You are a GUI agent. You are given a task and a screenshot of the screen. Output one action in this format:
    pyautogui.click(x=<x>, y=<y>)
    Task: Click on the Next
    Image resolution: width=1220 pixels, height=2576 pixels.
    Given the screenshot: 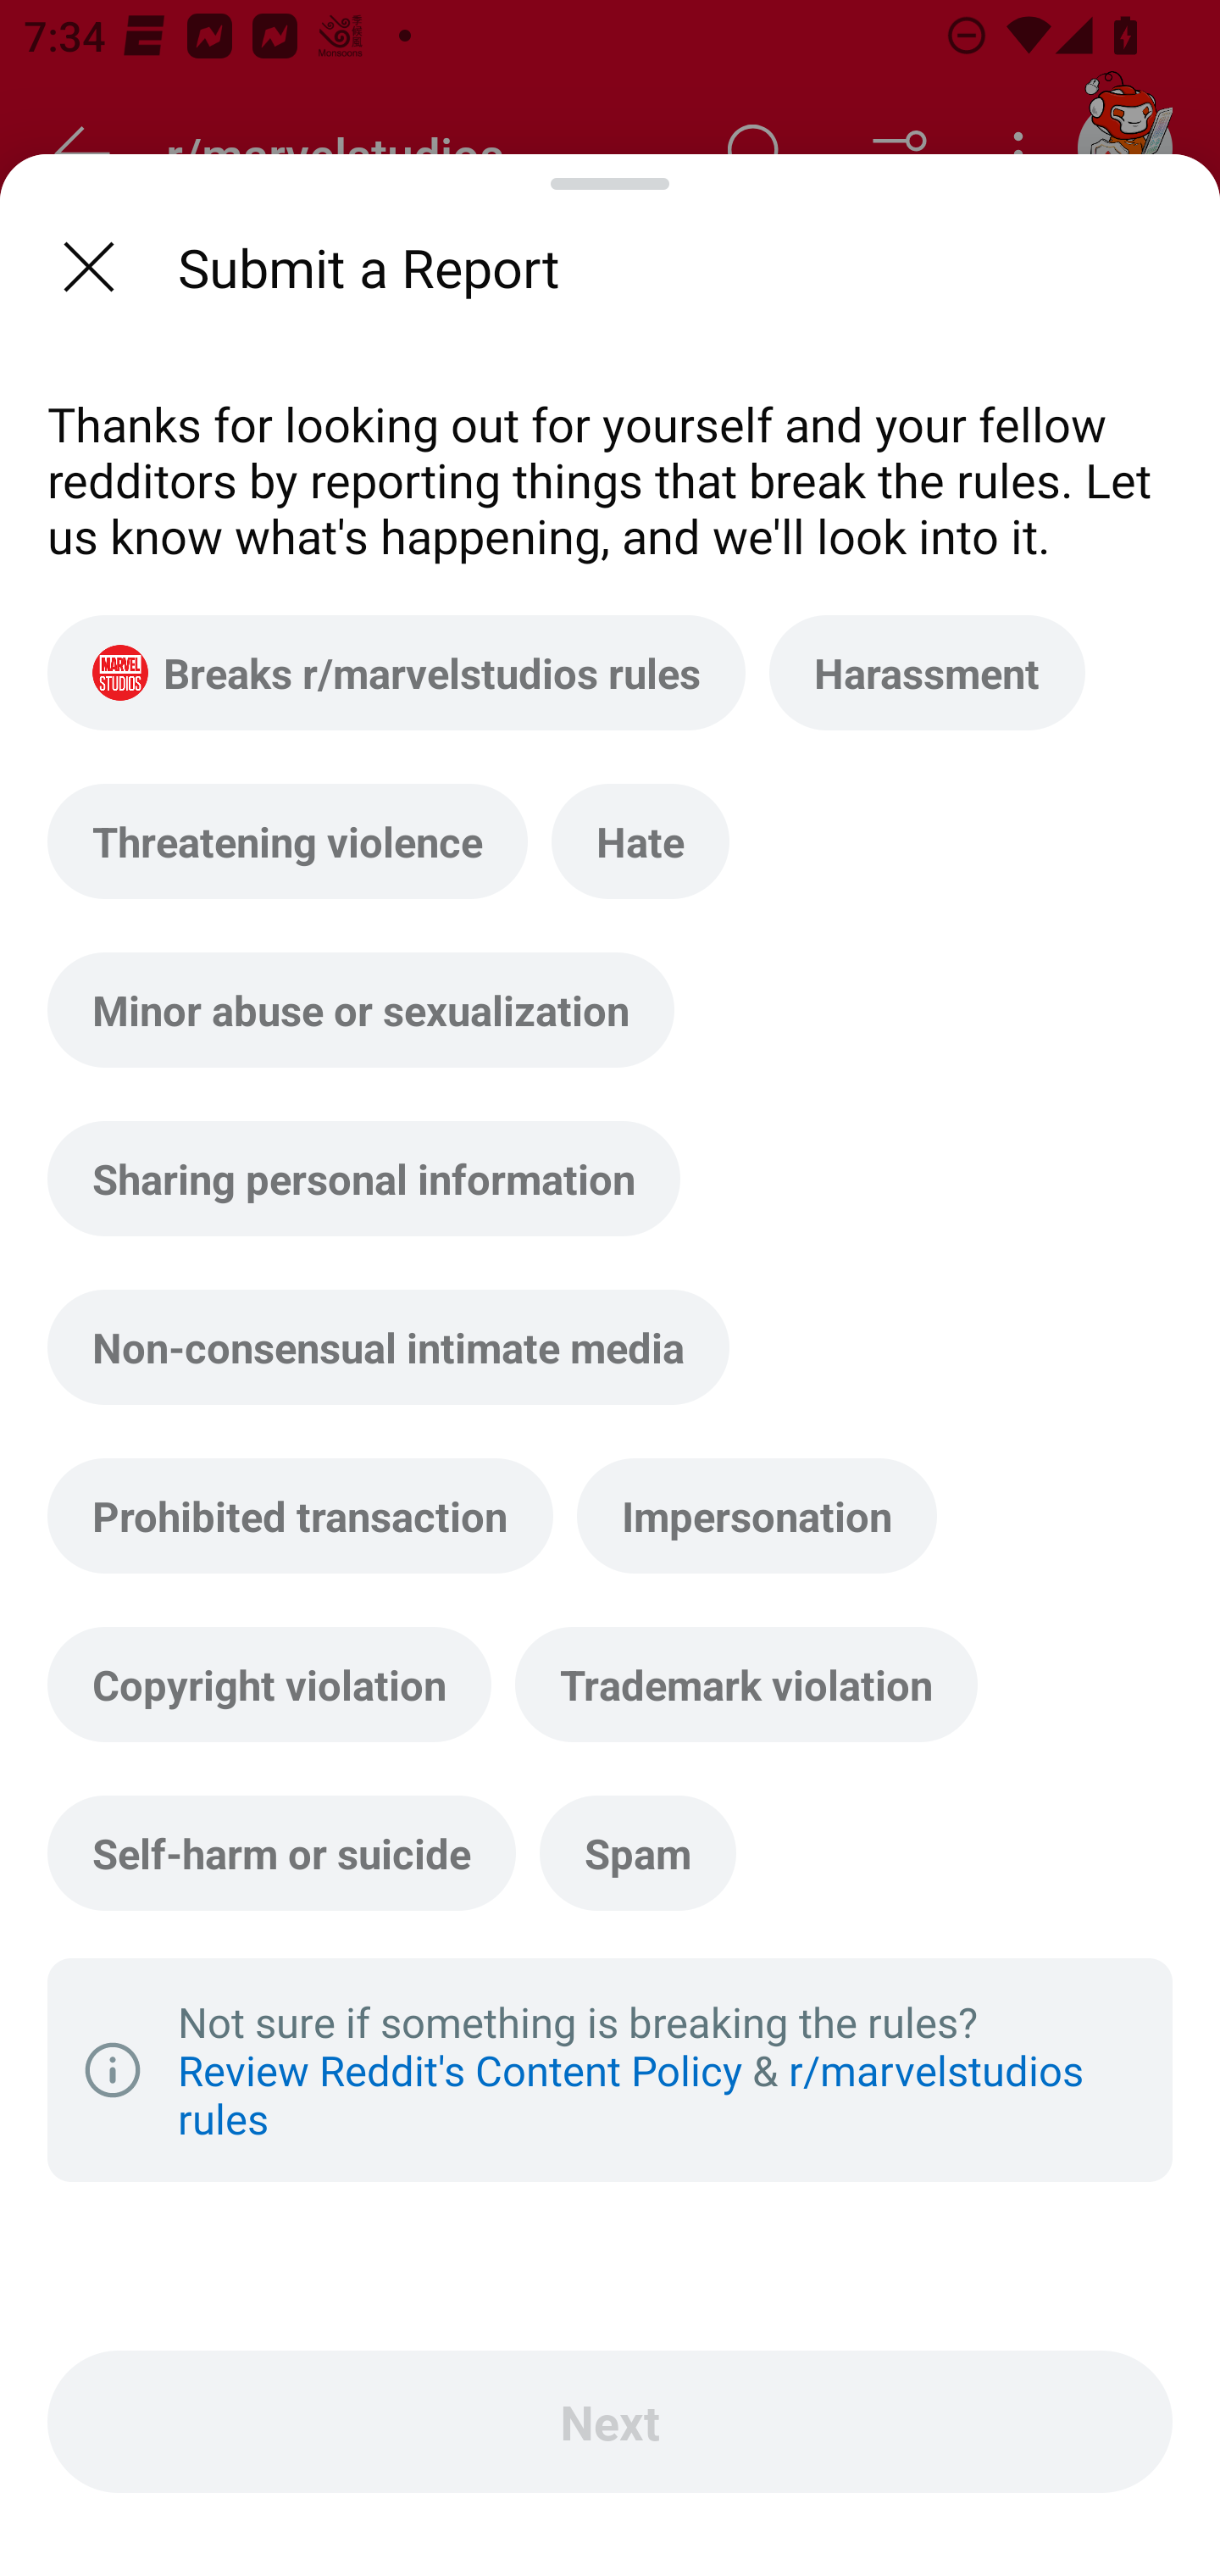 What is the action you would take?
    pyautogui.click(x=610, y=2421)
    